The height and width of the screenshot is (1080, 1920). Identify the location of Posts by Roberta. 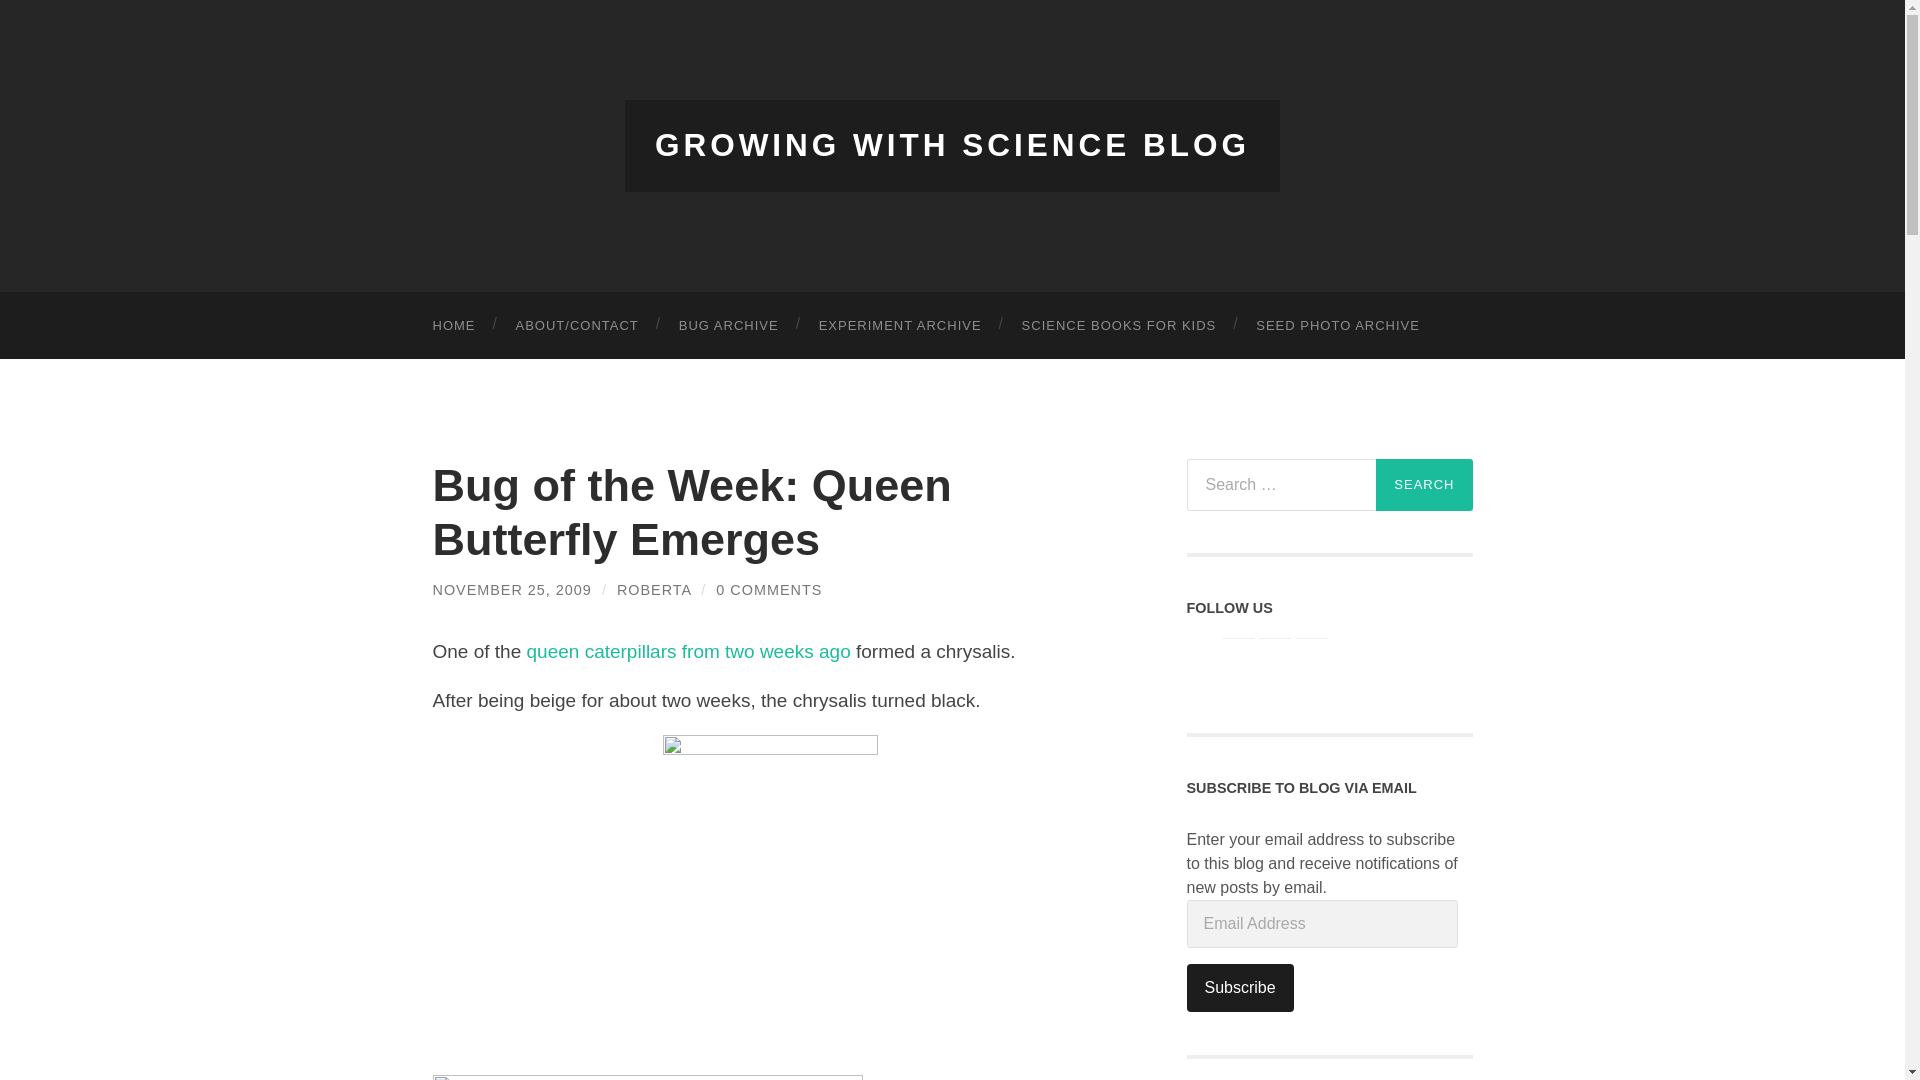
(654, 590).